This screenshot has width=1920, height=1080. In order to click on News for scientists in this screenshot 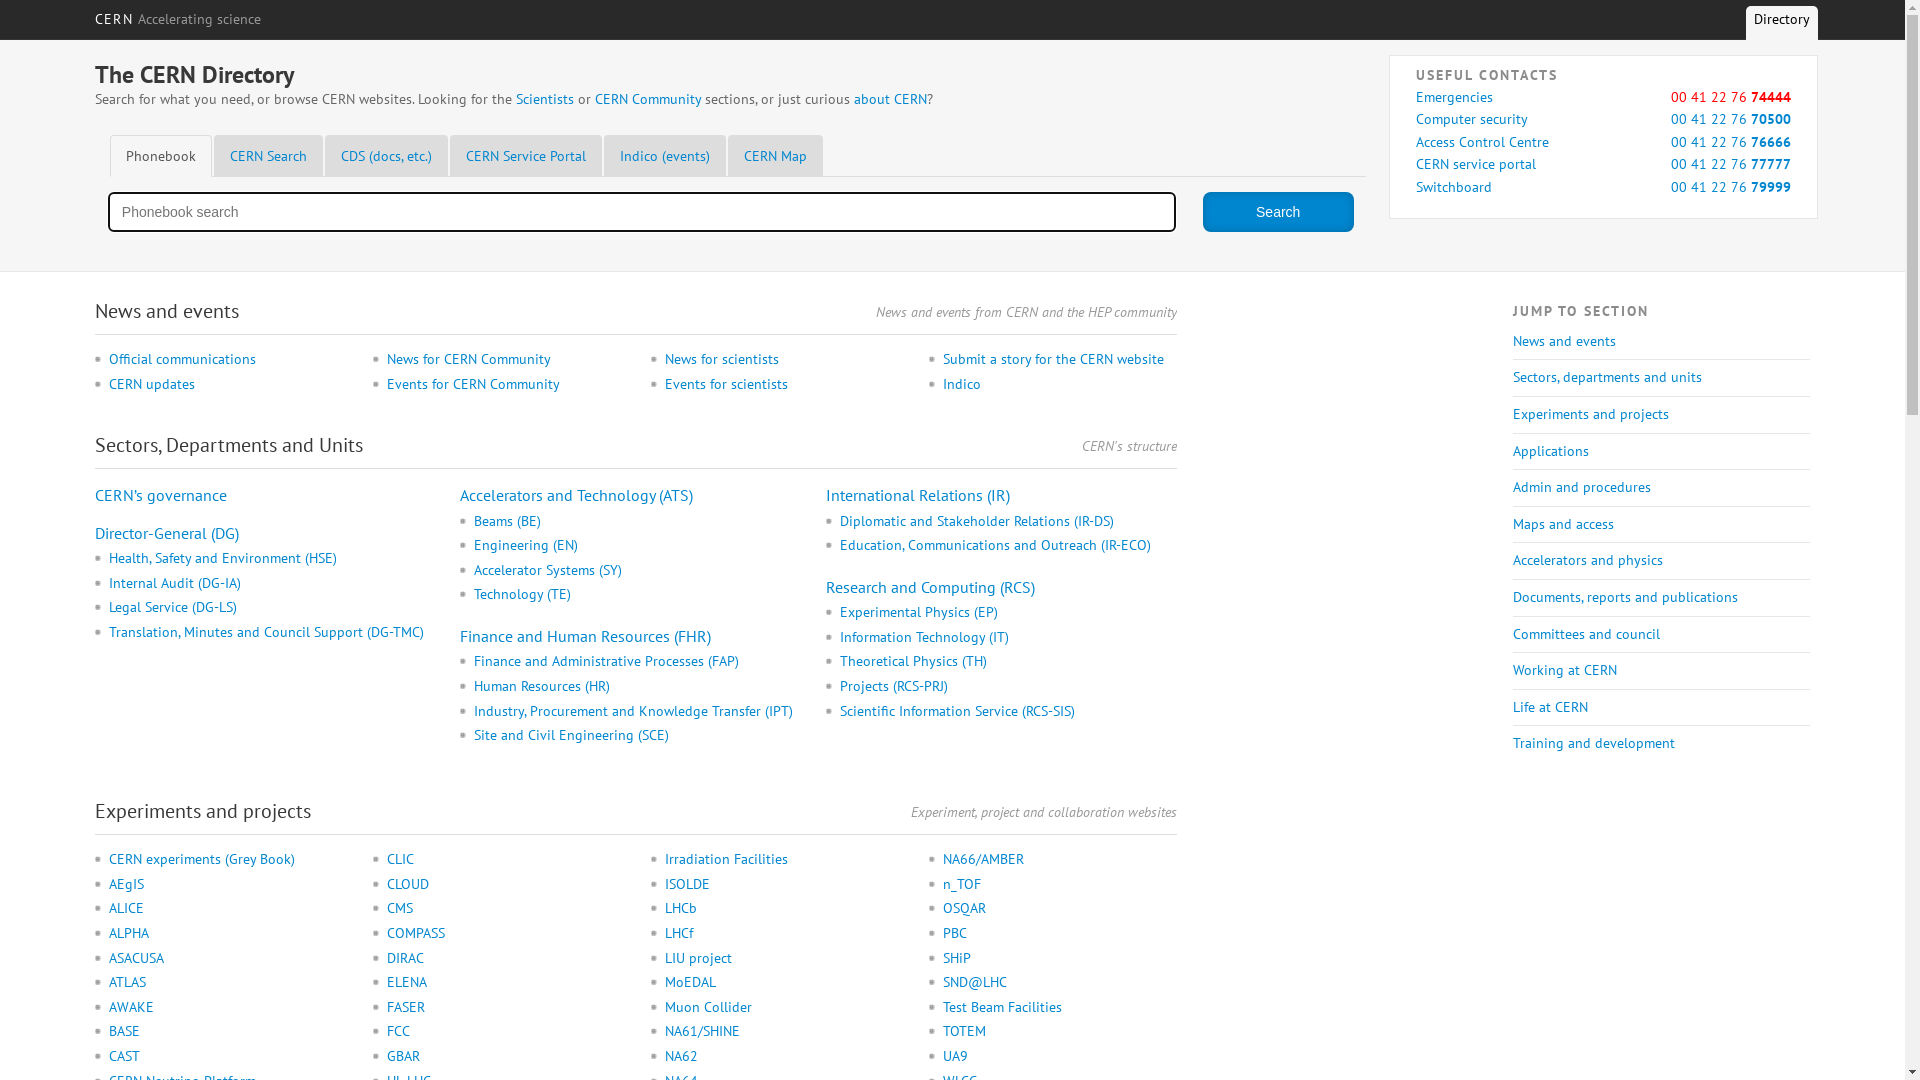, I will do `click(782, 360)`.